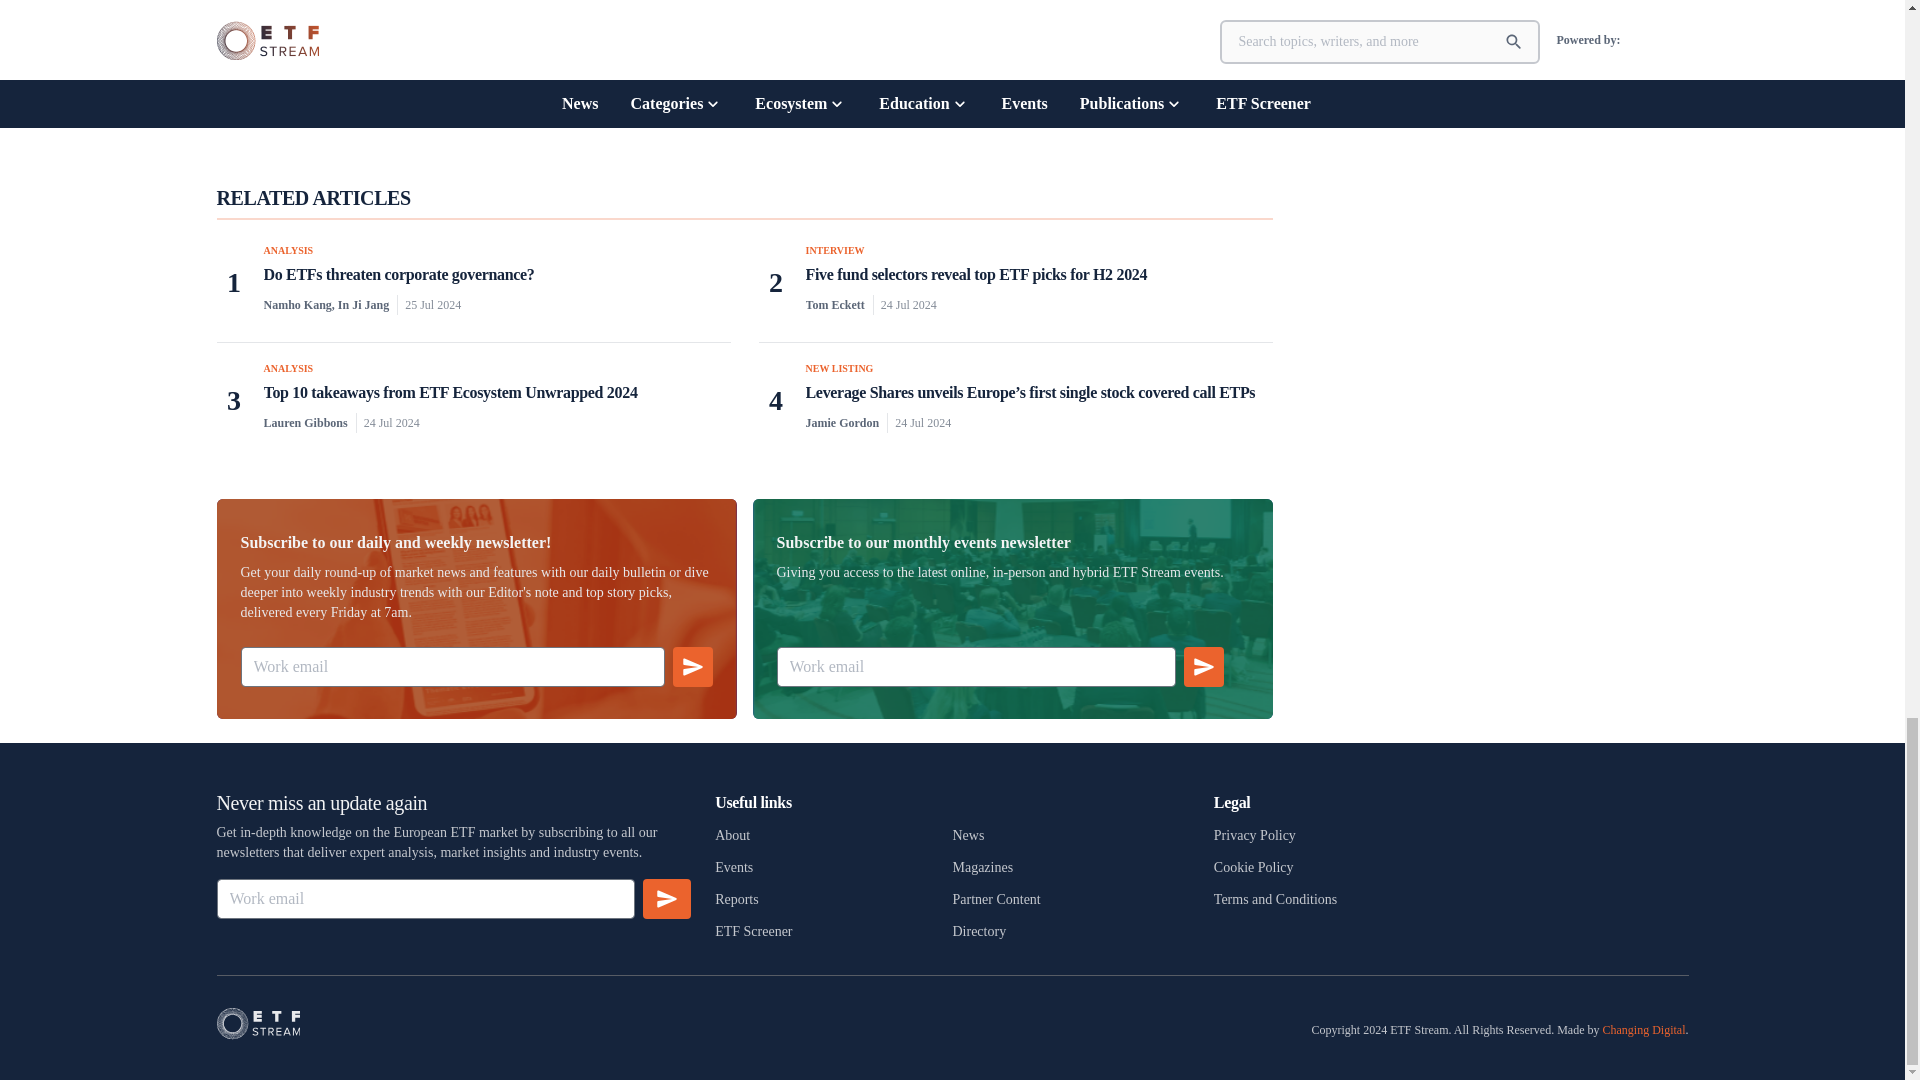  I want to click on EQUITIES, so click(786, 100).